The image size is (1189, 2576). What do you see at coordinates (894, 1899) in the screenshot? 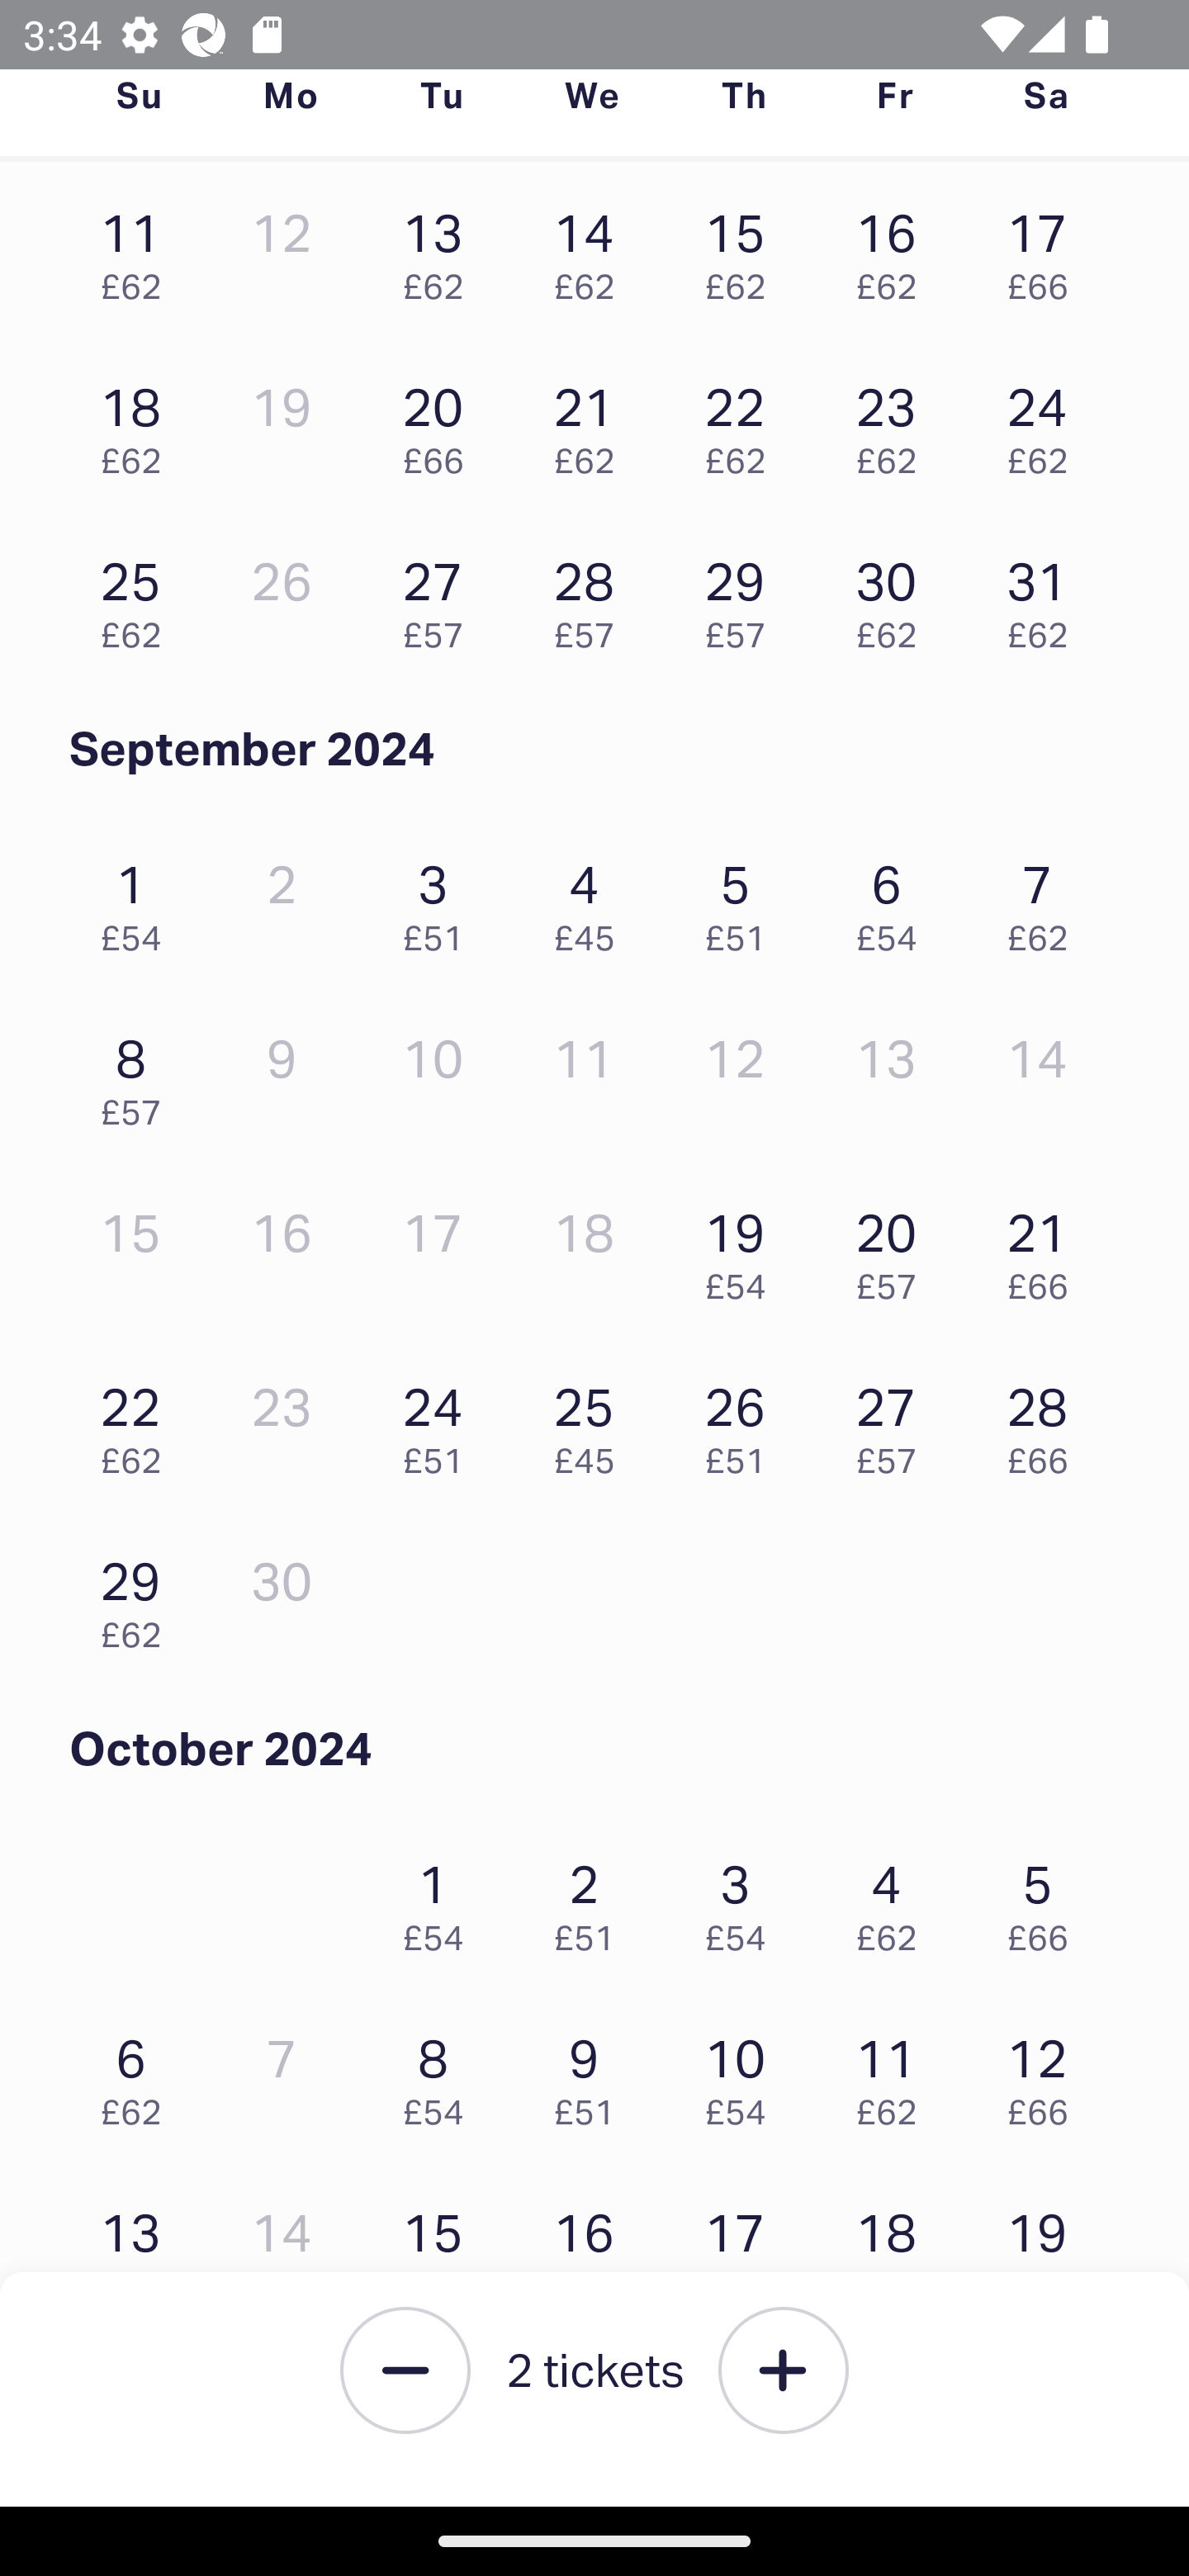
I see `4 £62` at bounding box center [894, 1899].